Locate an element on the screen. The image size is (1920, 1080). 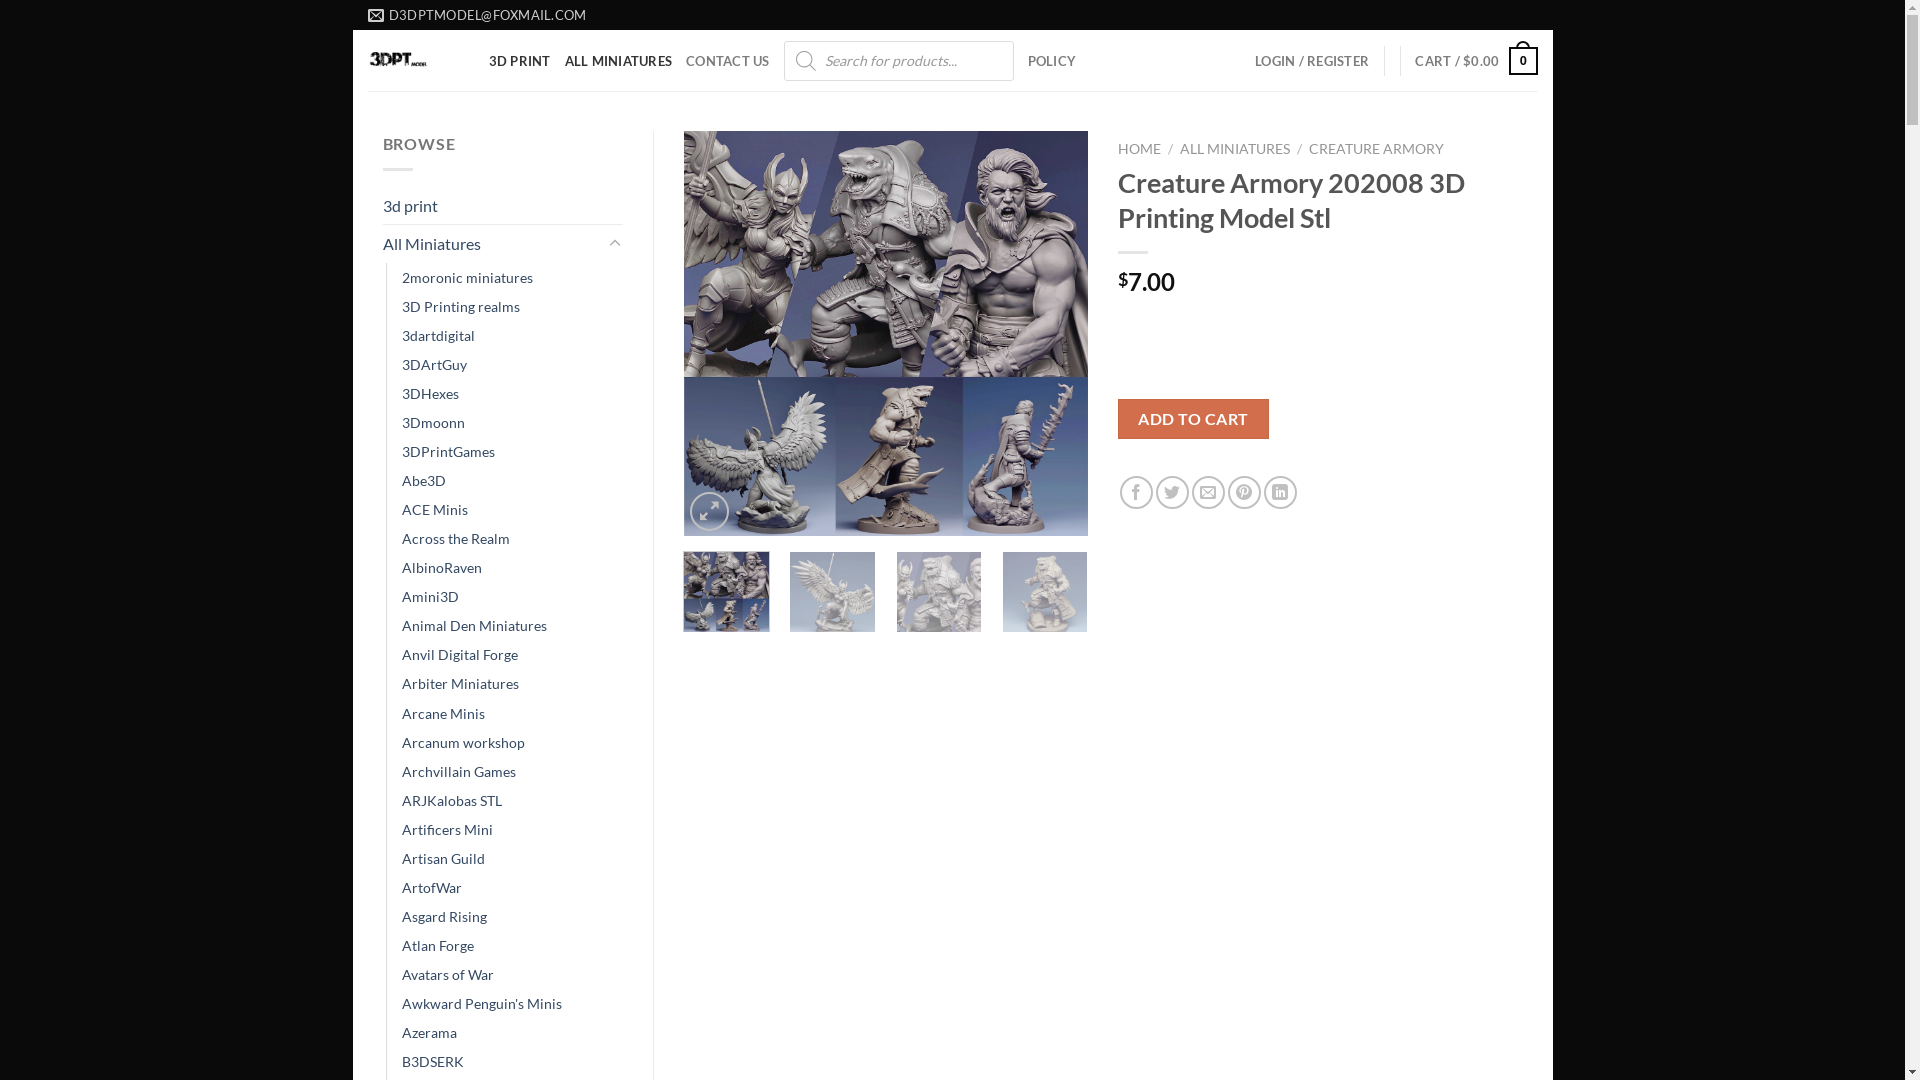
Across the Realm is located at coordinates (456, 538).